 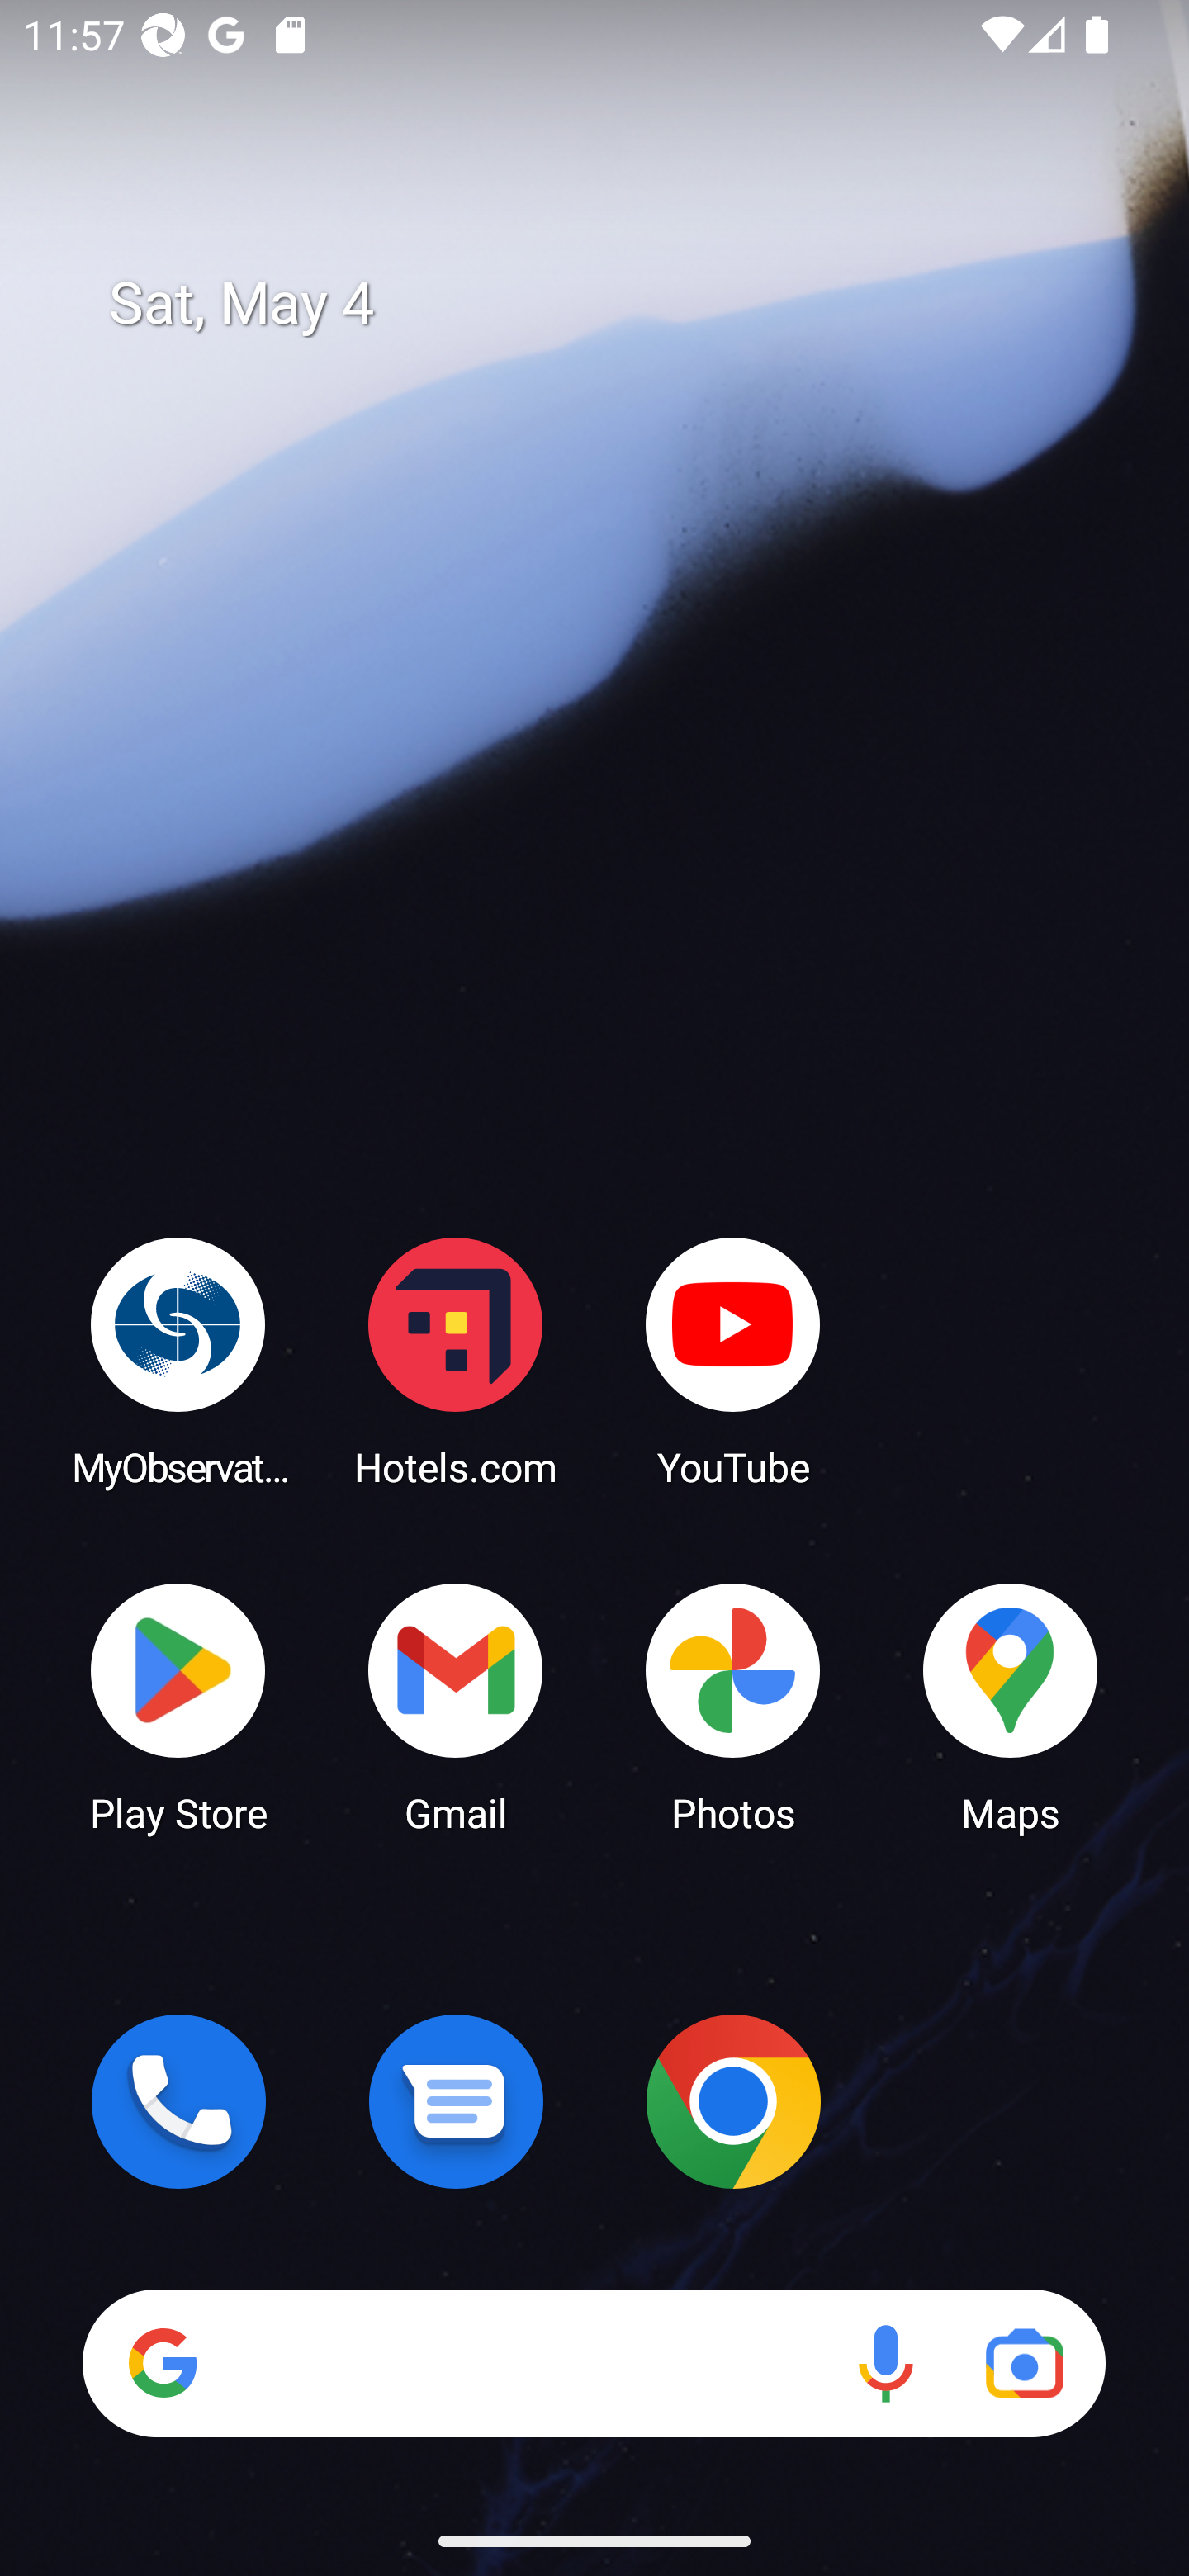 What do you see at coordinates (178, 1361) in the screenshot?
I see `MyObservatory` at bounding box center [178, 1361].